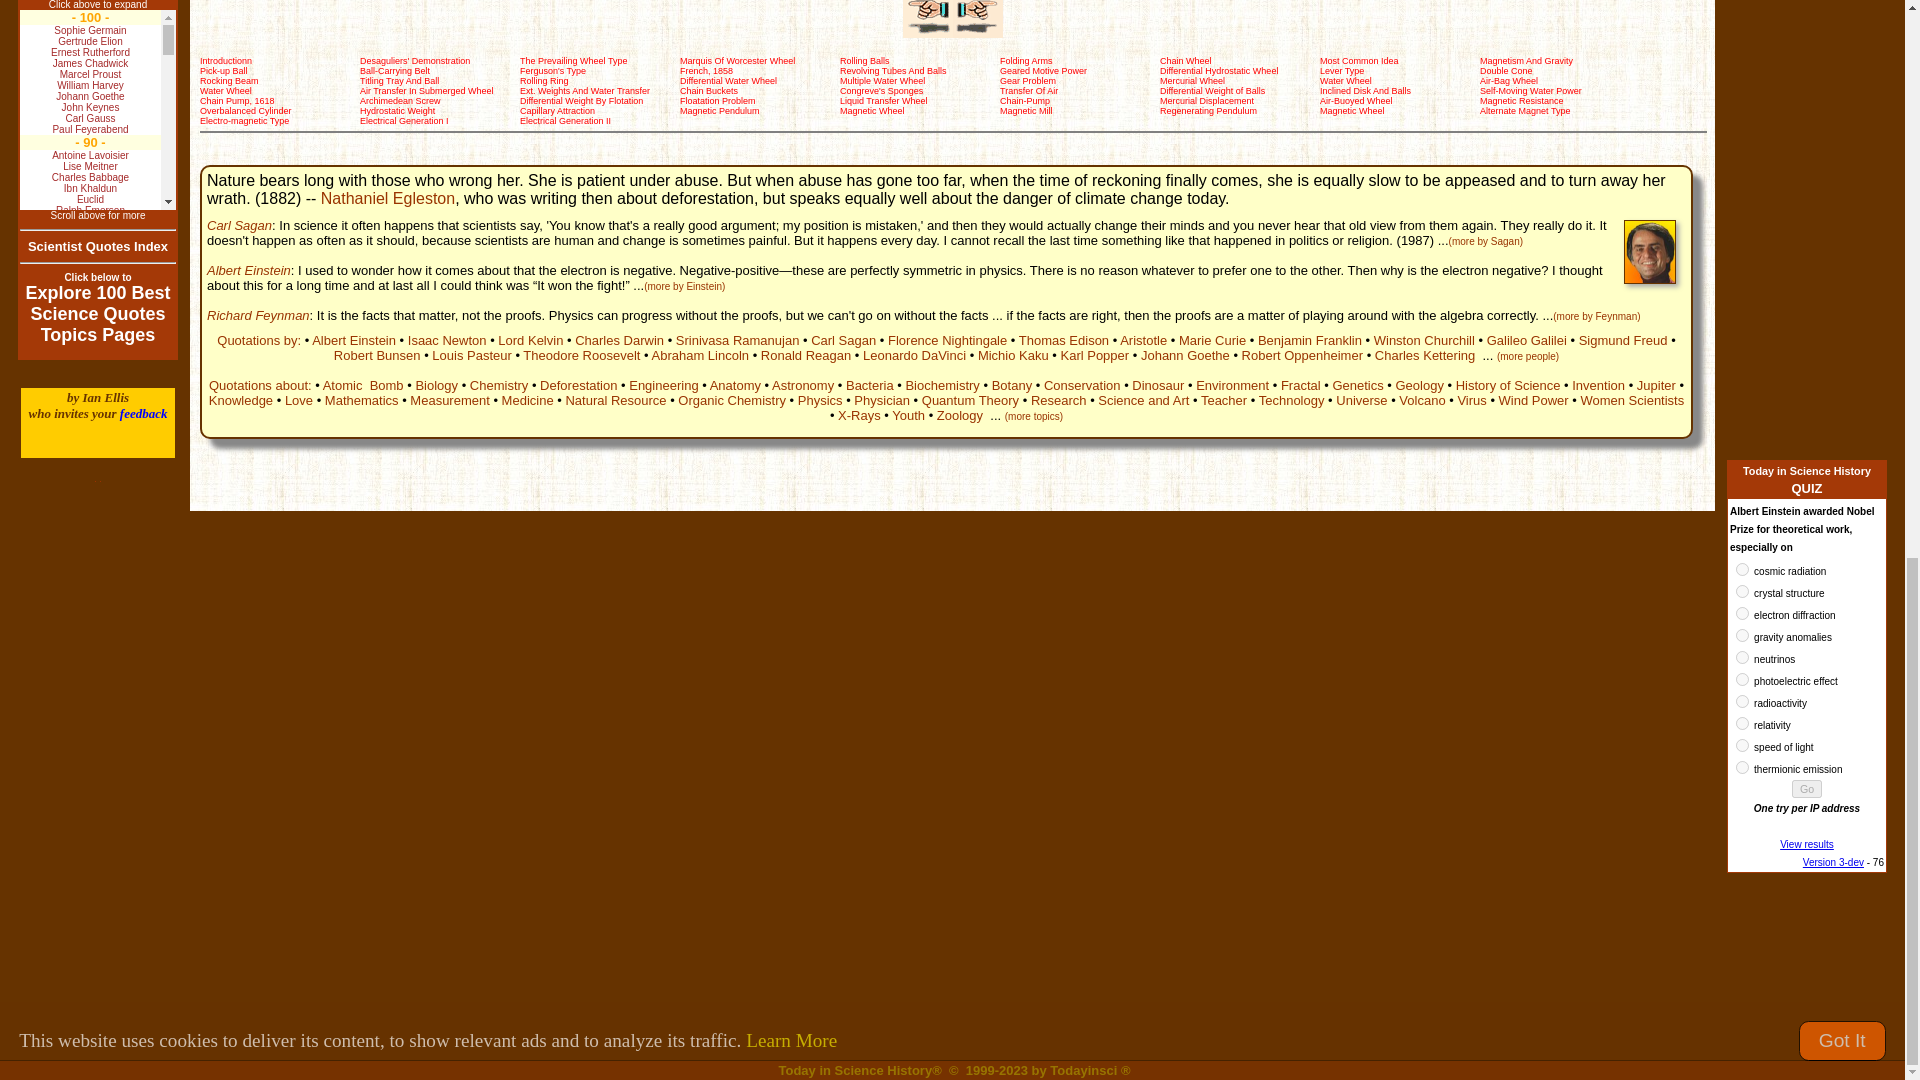  I want to click on The Prevailing Wheel Type, so click(574, 60).